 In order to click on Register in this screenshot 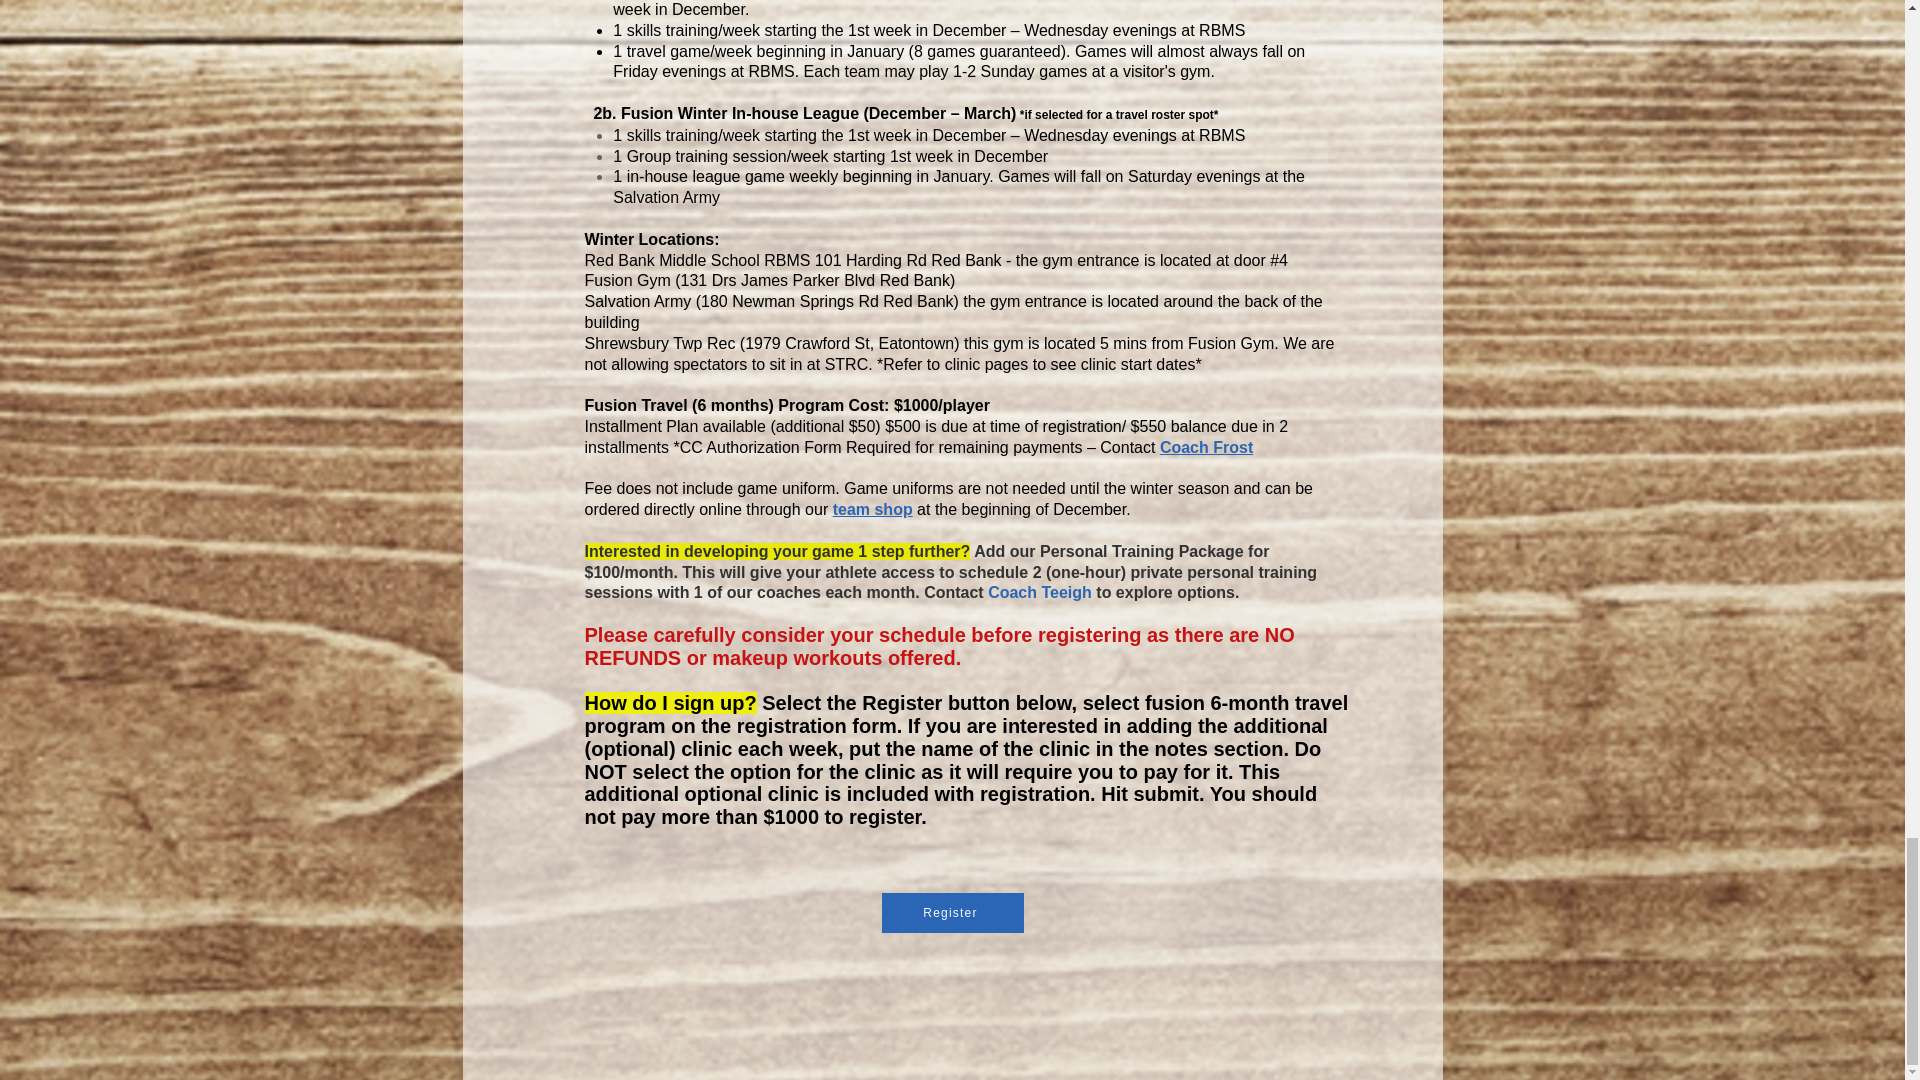, I will do `click(952, 913)`.